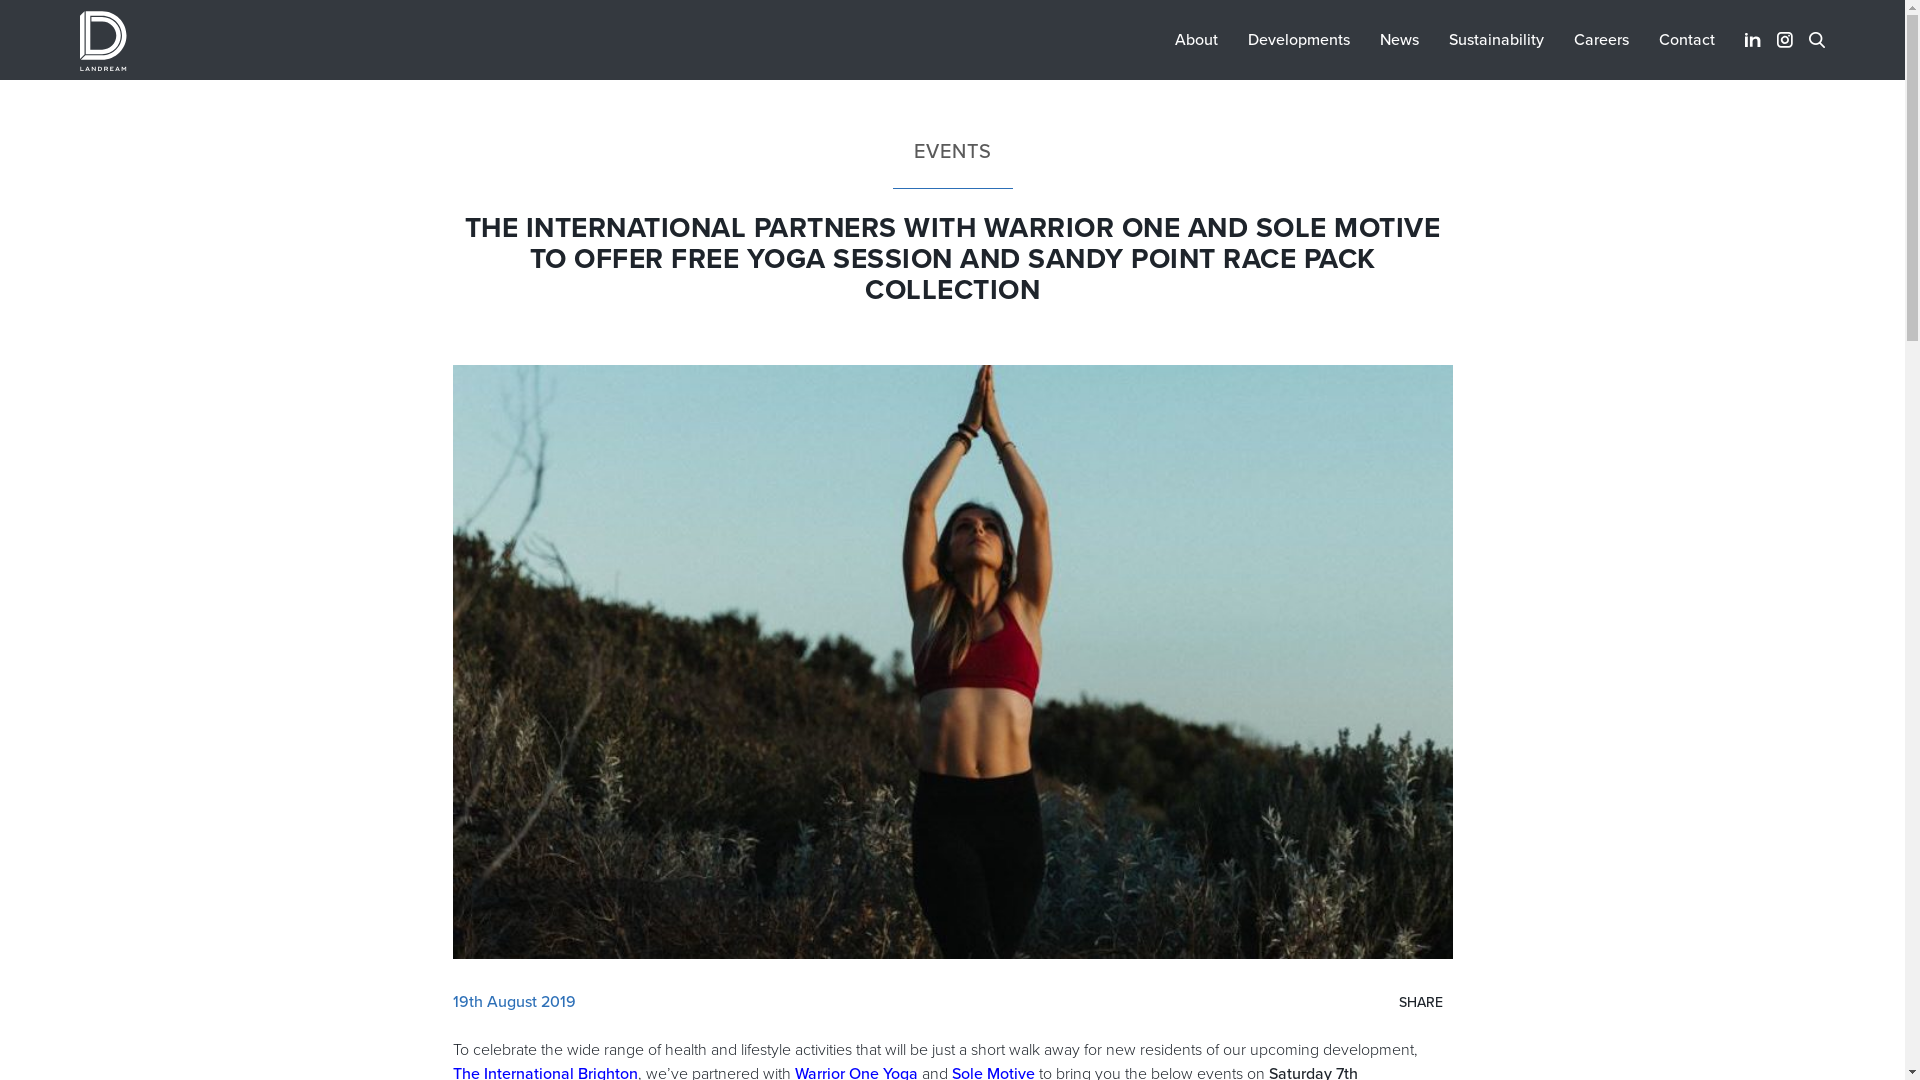  What do you see at coordinates (1400, 40) in the screenshot?
I see `News` at bounding box center [1400, 40].